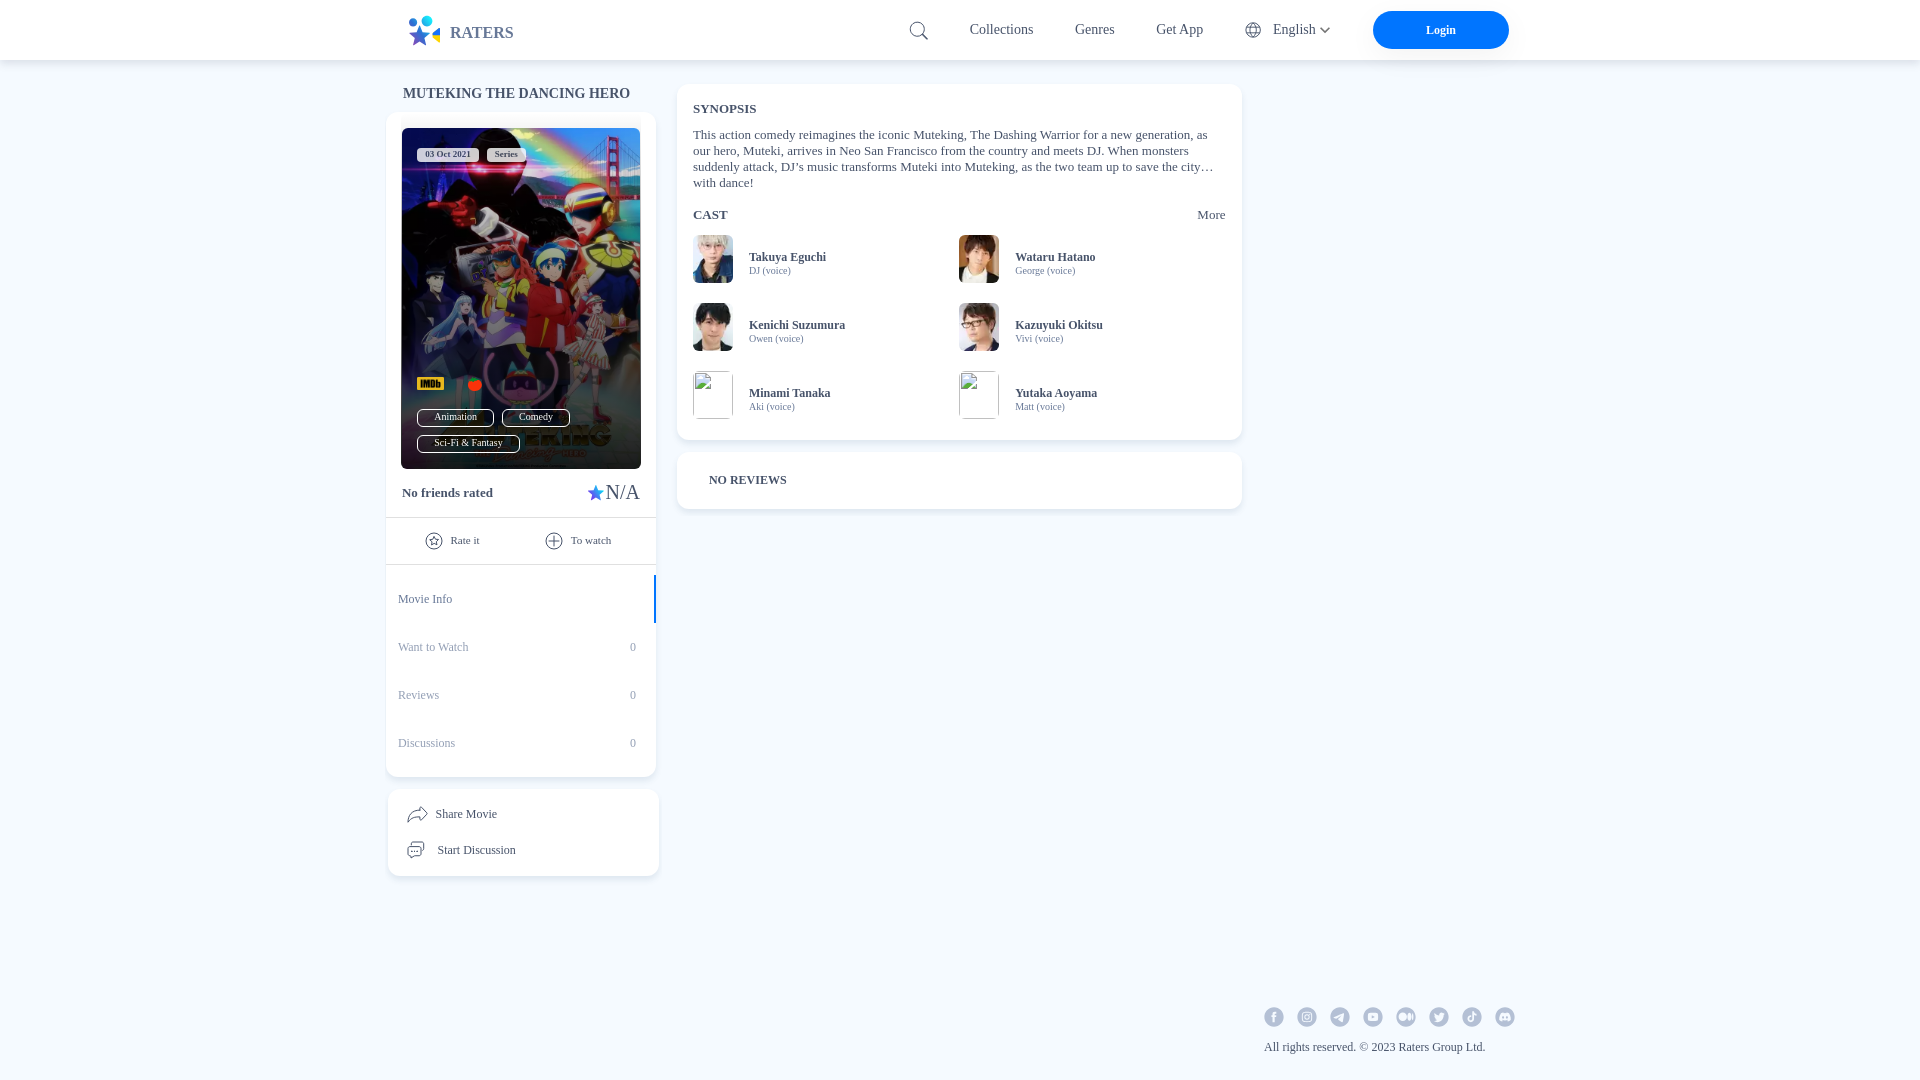 The width and height of the screenshot is (1920, 1080). What do you see at coordinates (786, 256) in the screenshot?
I see `Login` at bounding box center [786, 256].